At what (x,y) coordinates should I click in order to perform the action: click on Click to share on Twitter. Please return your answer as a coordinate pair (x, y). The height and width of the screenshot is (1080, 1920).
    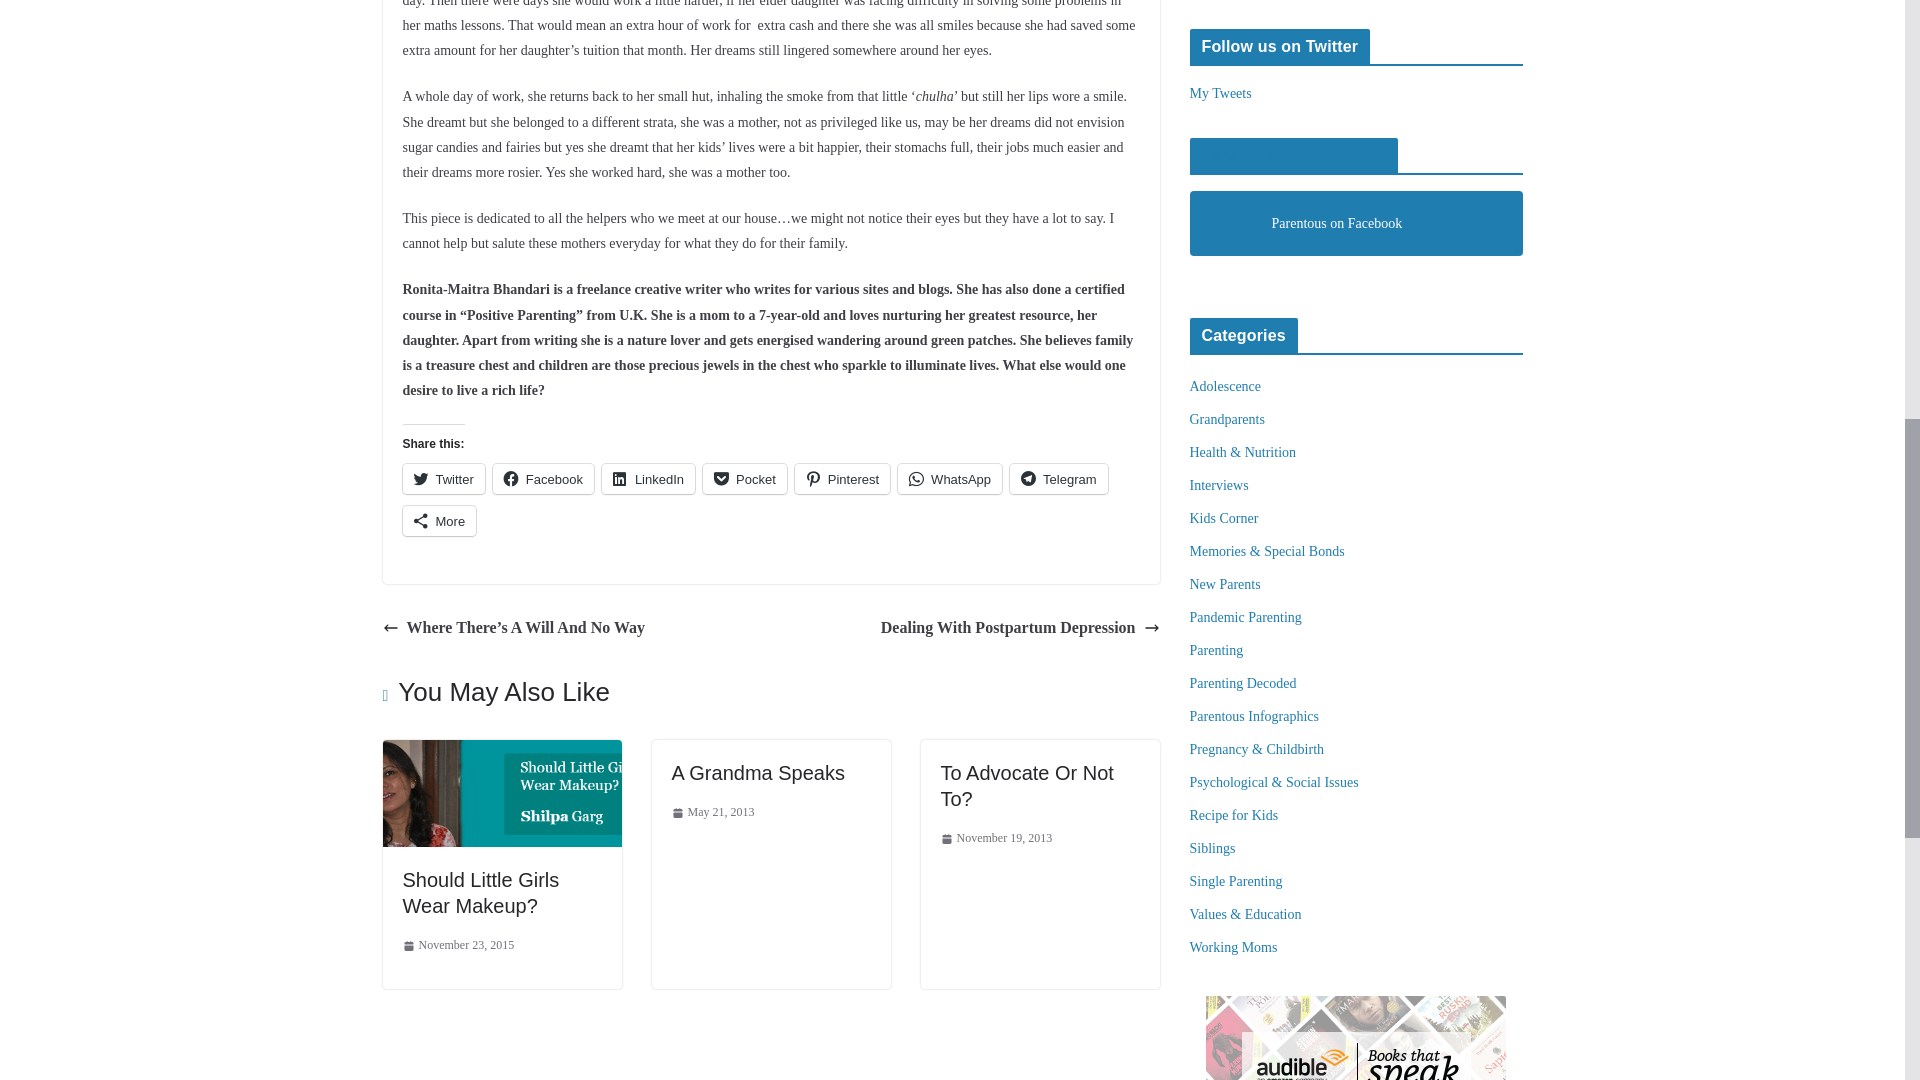
    Looking at the image, I should click on (442, 478).